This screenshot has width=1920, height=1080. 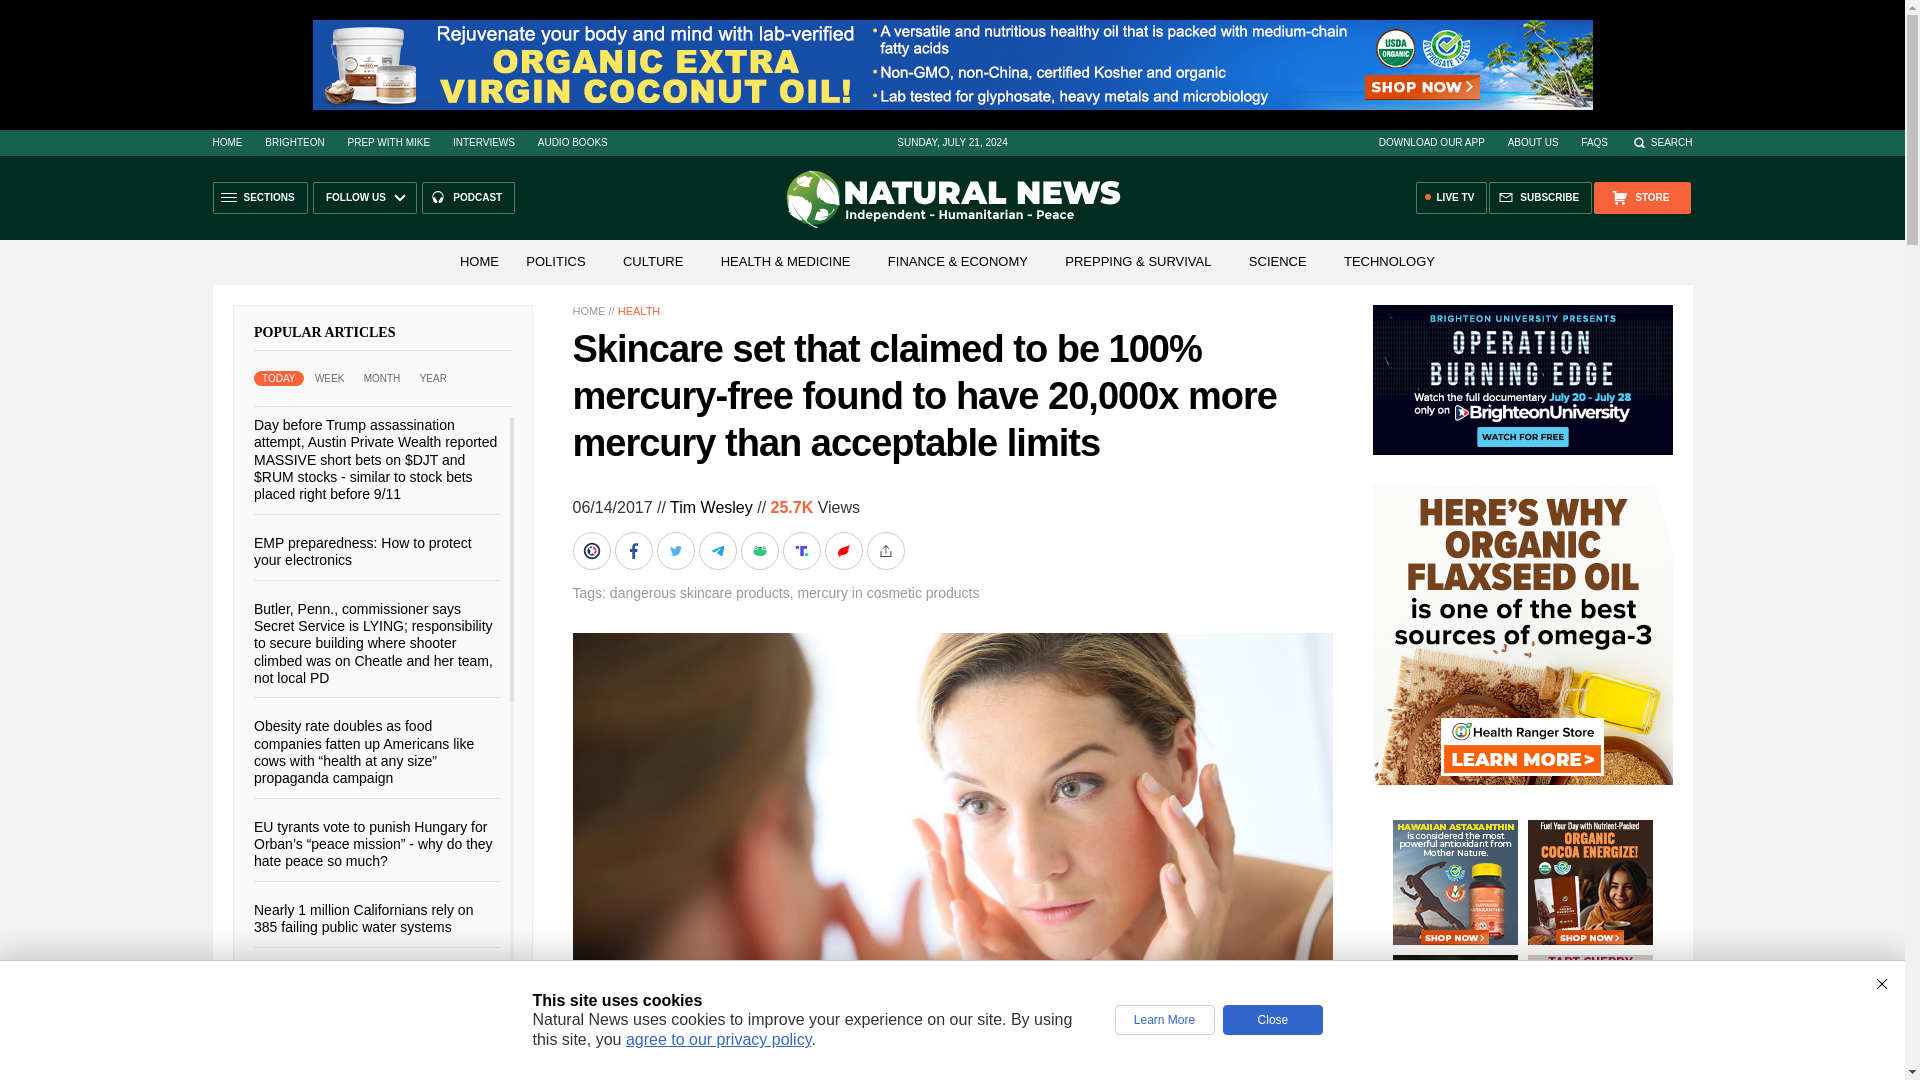 I want to click on Share on Telegram, so click(x=718, y=551).